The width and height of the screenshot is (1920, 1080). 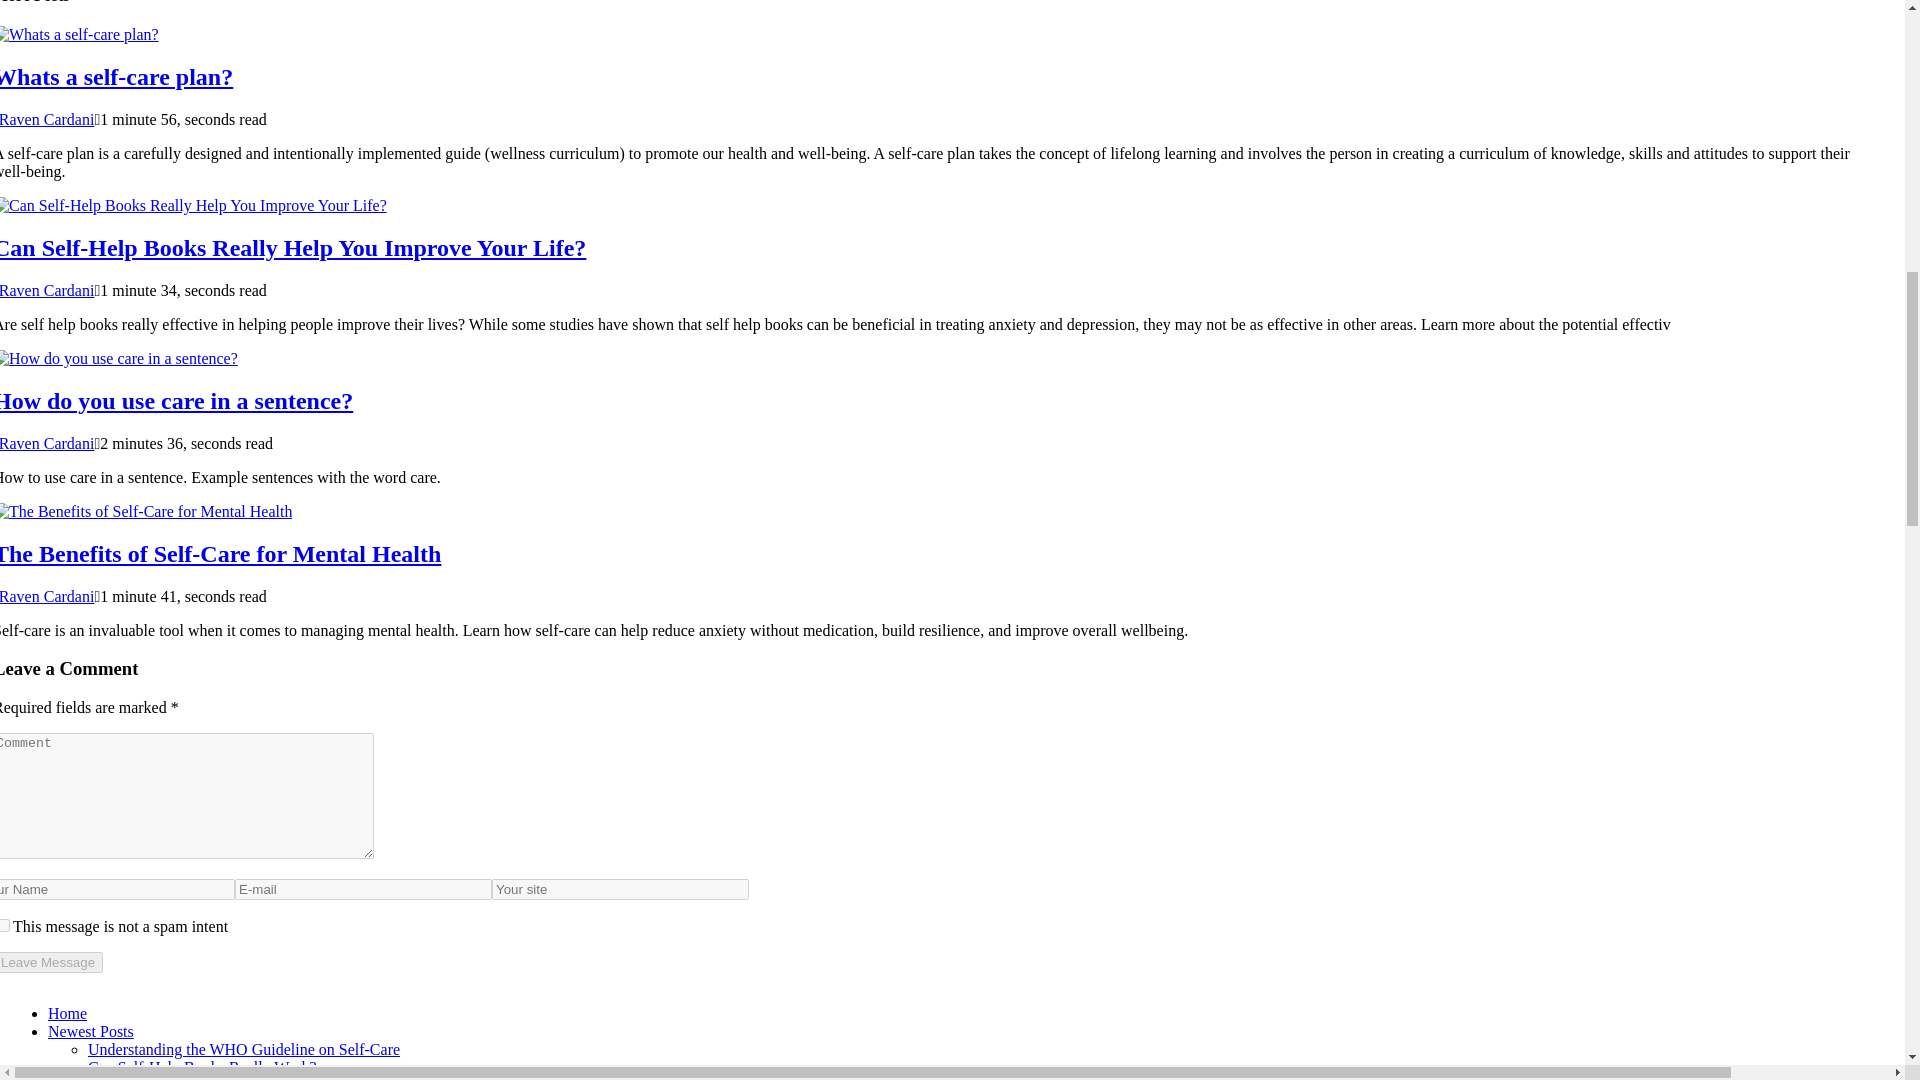 I want to click on Posts by Raven Cardani, so click(x=47, y=120).